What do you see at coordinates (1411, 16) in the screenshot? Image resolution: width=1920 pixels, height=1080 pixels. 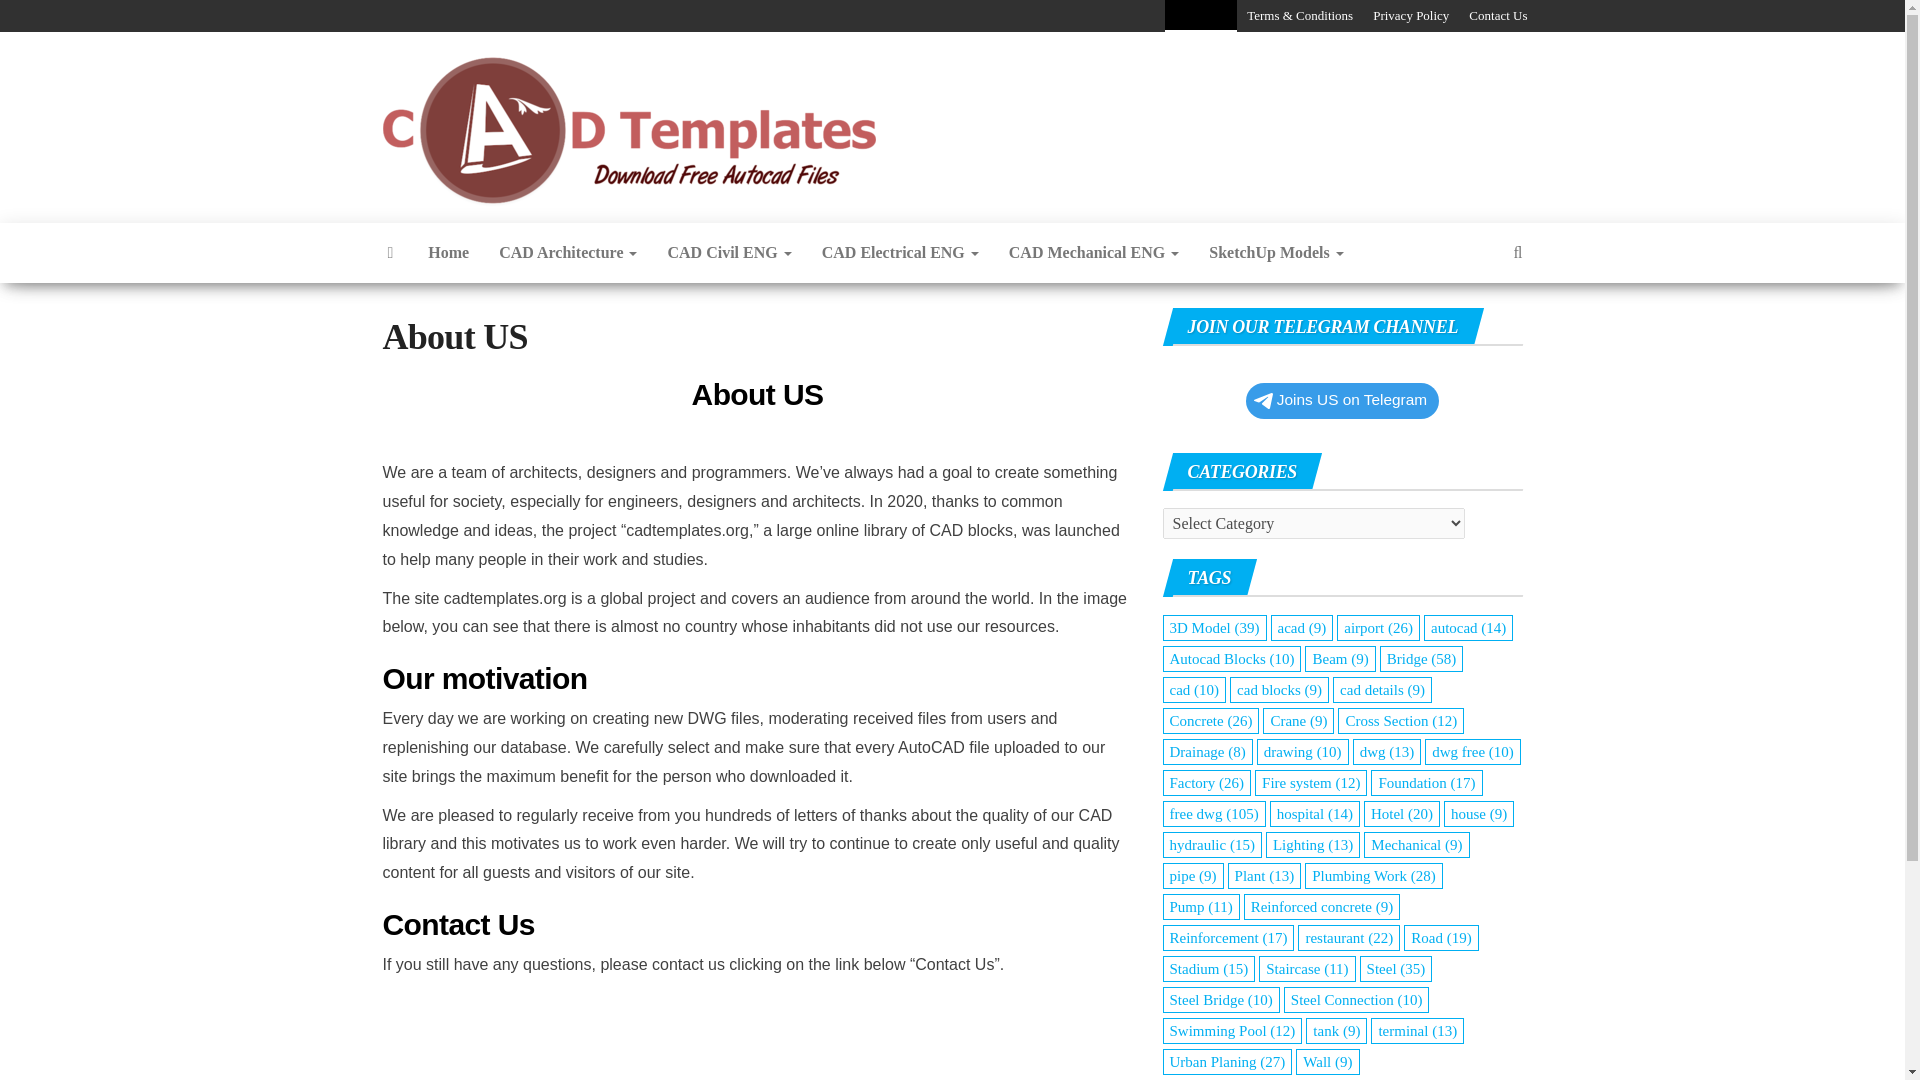 I see `Privacy Policy` at bounding box center [1411, 16].